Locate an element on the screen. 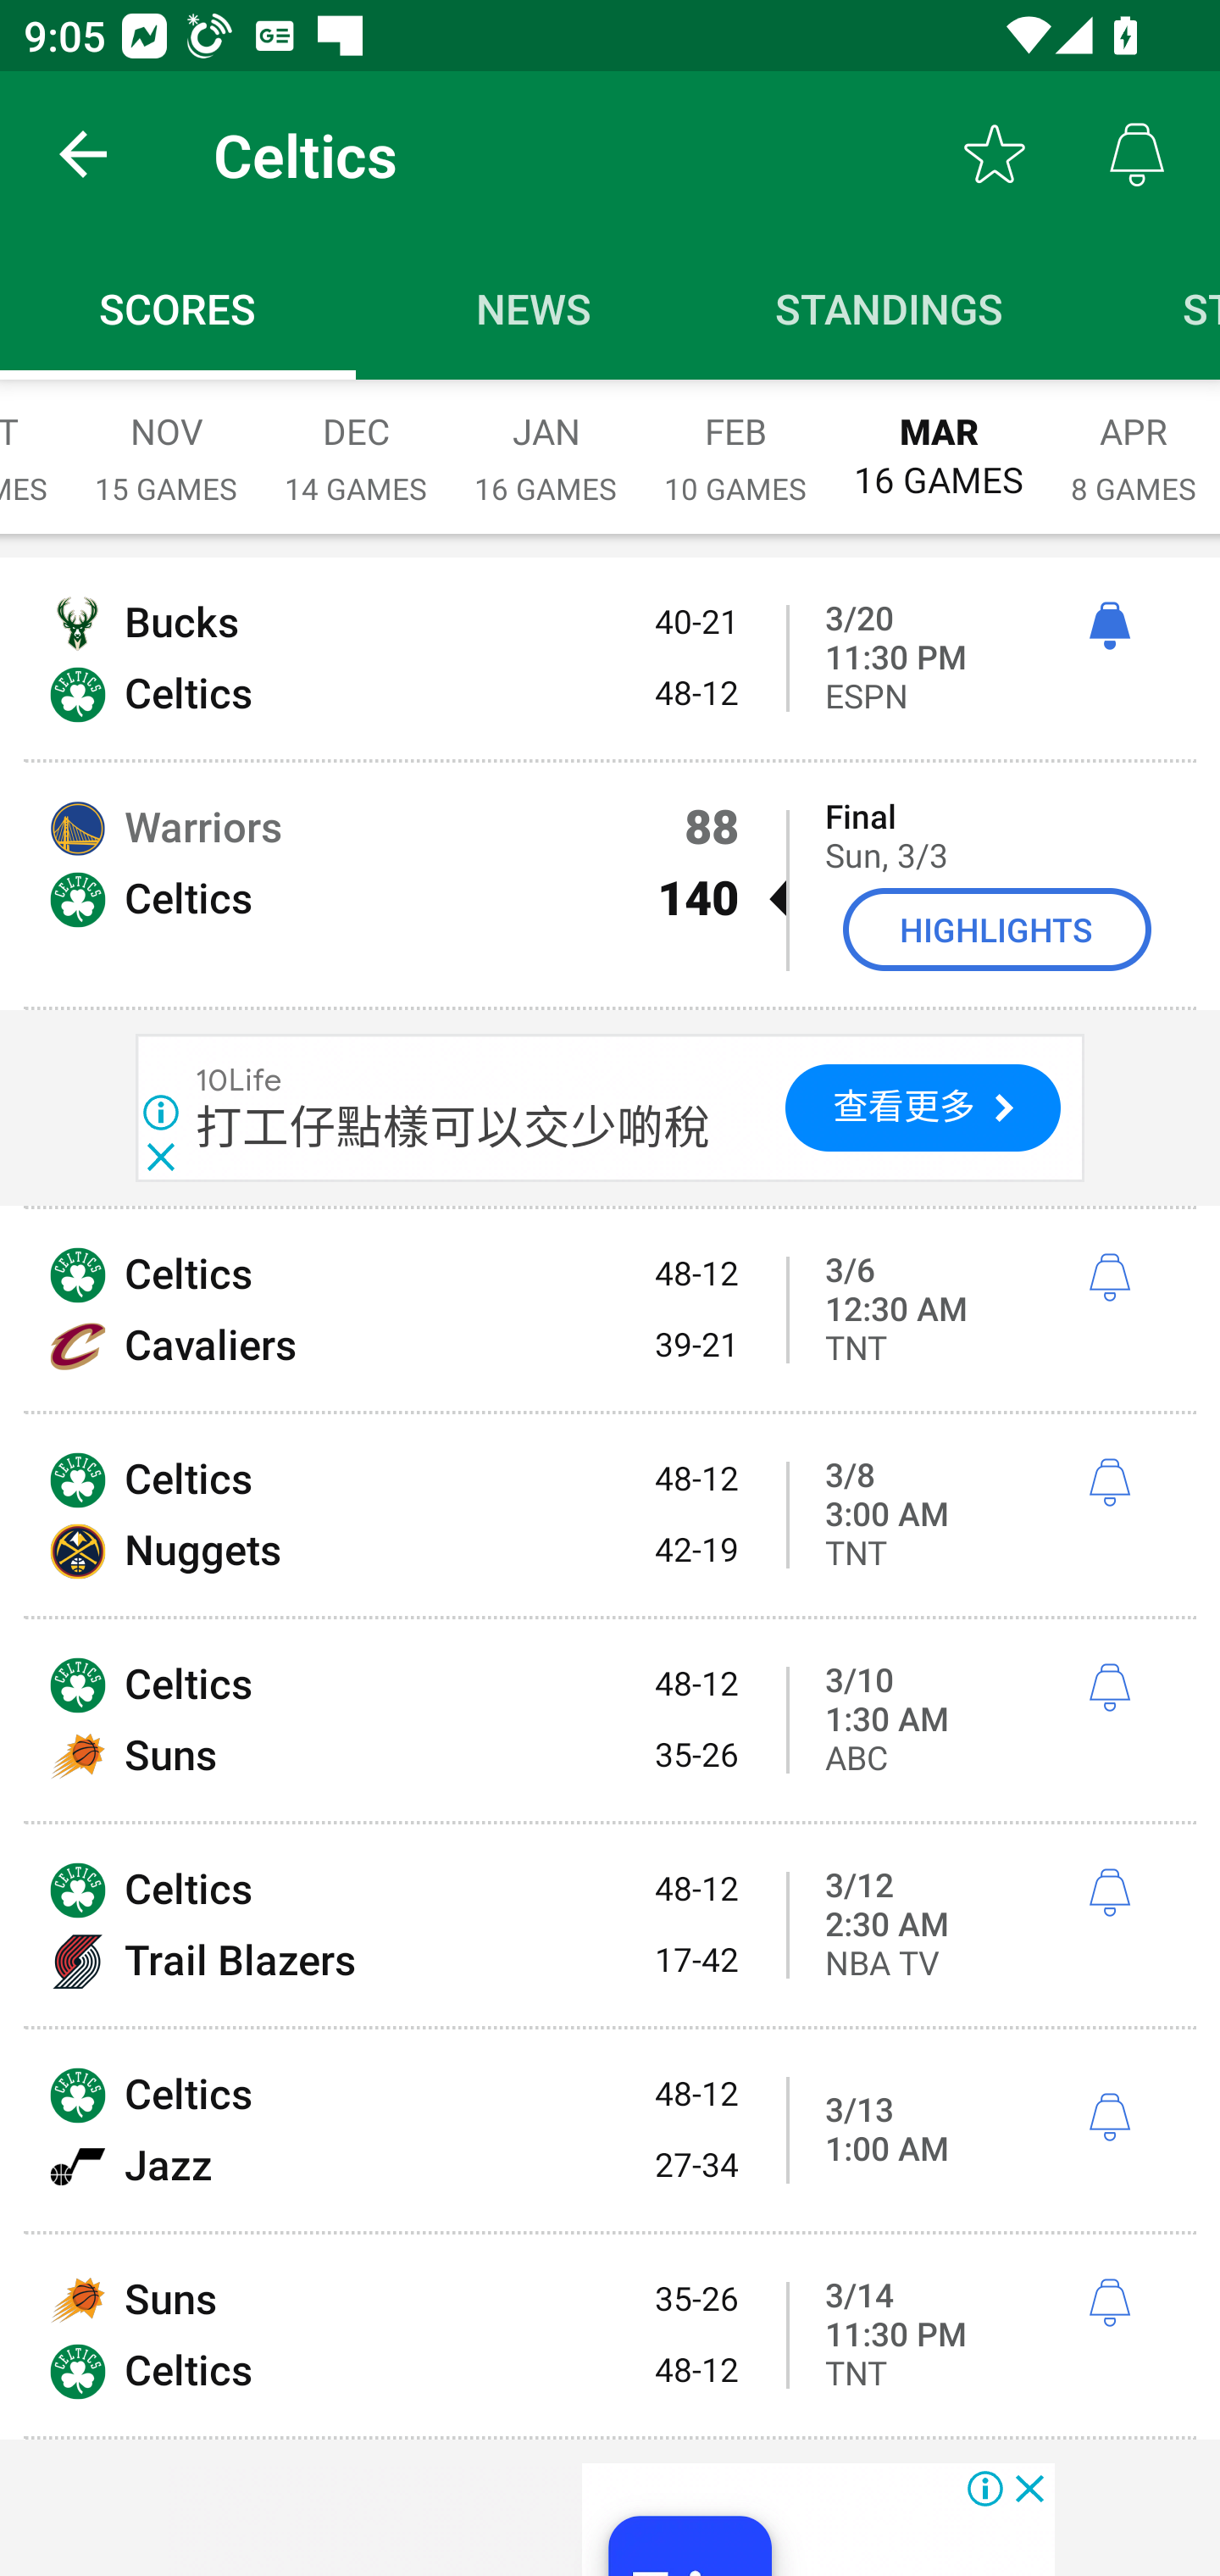 This screenshot has height=2576, width=1220. Bucks 40-21 Celtics 48-12 3/20 11:30 PM ì ESPN is located at coordinates (610, 658).